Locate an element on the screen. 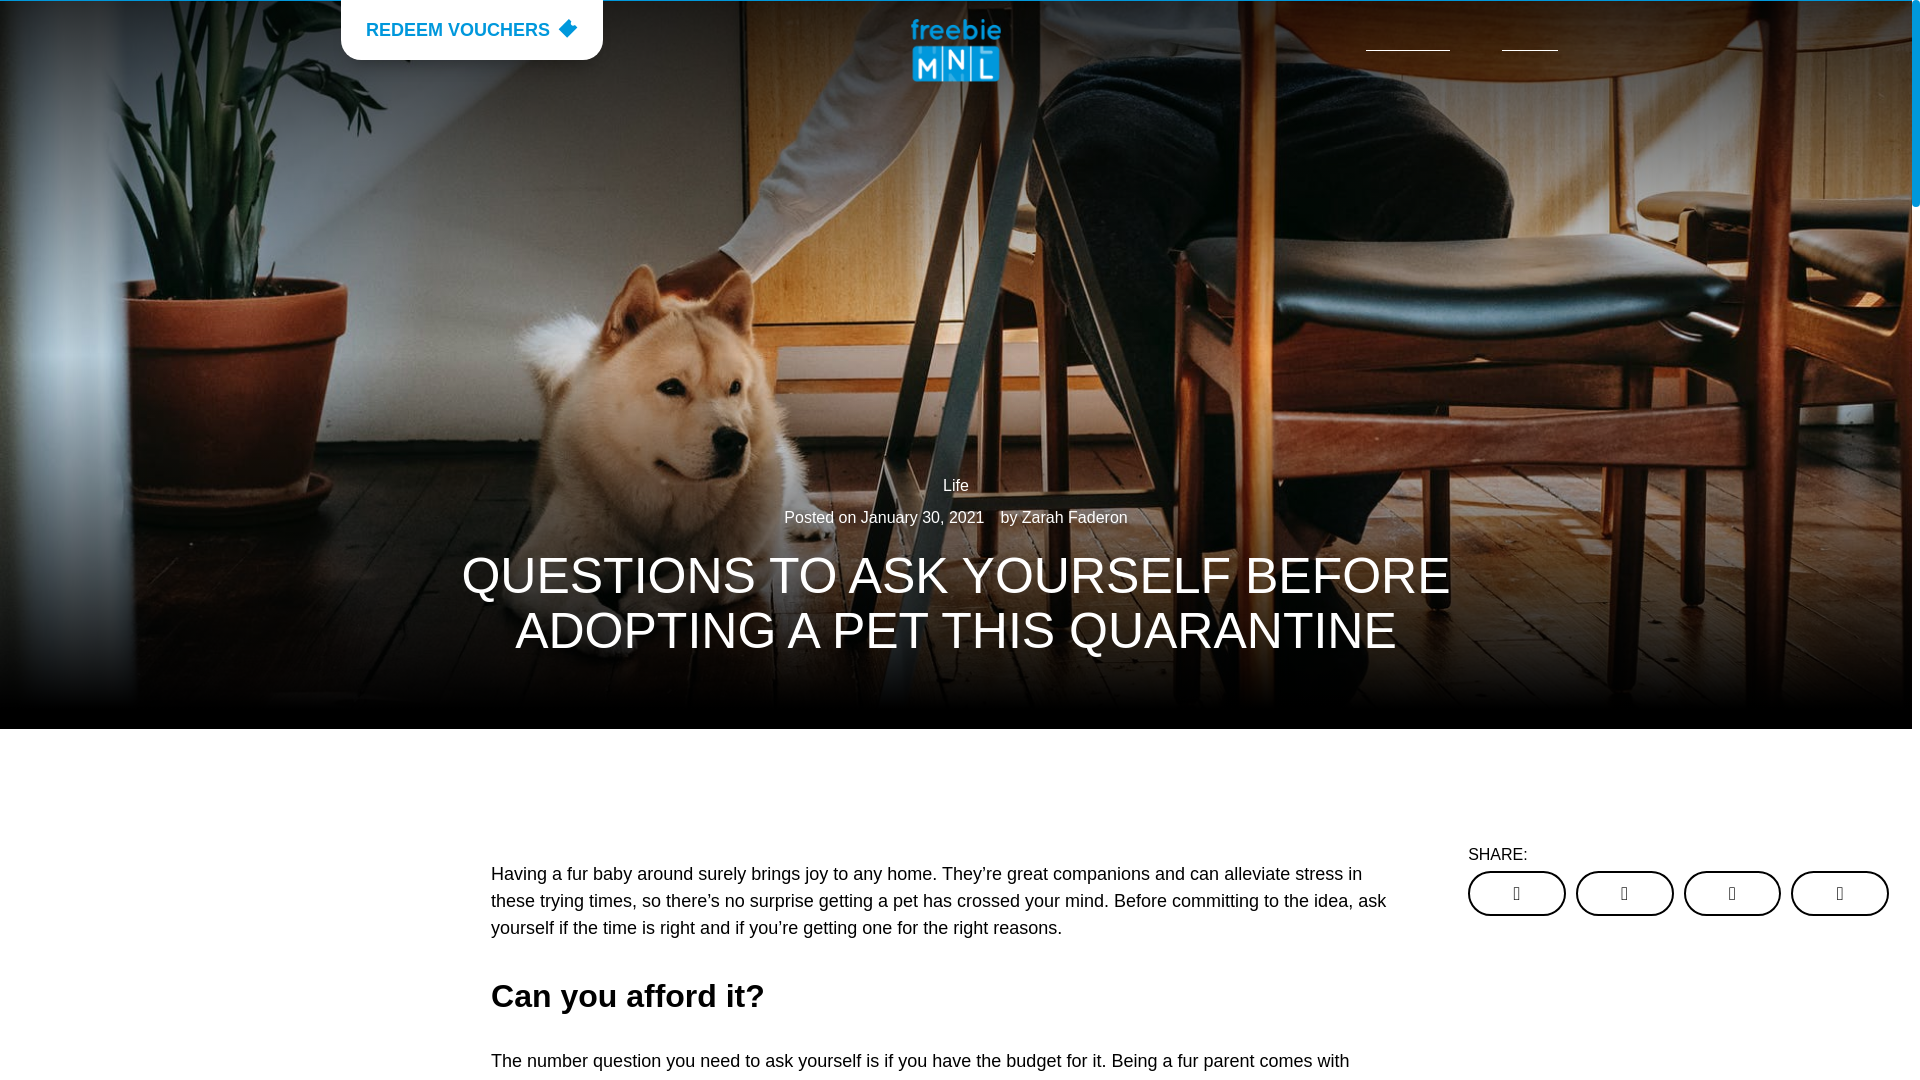 This screenshot has width=1920, height=1080. REDEEM VOUCHERS is located at coordinates (472, 30).